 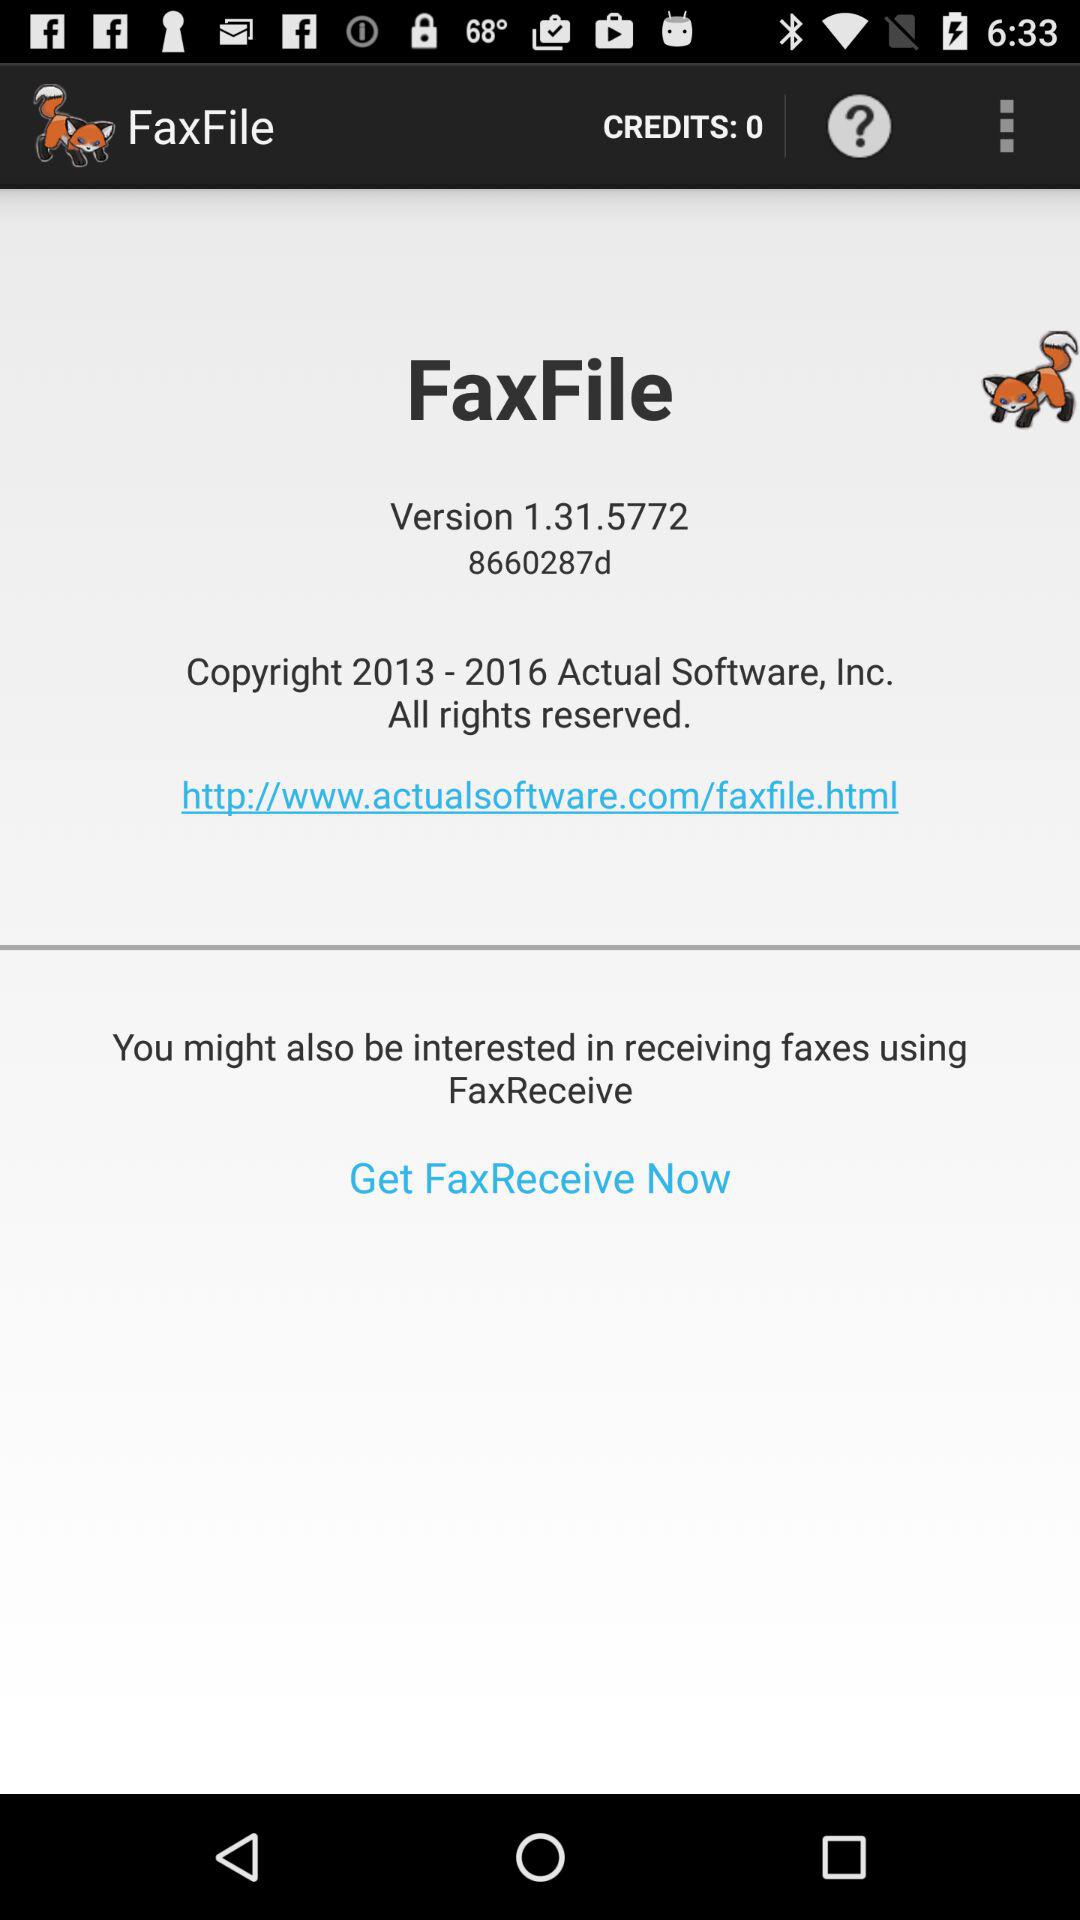 What do you see at coordinates (540, 794) in the screenshot?
I see `press the http www actualsoftware item` at bounding box center [540, 794].